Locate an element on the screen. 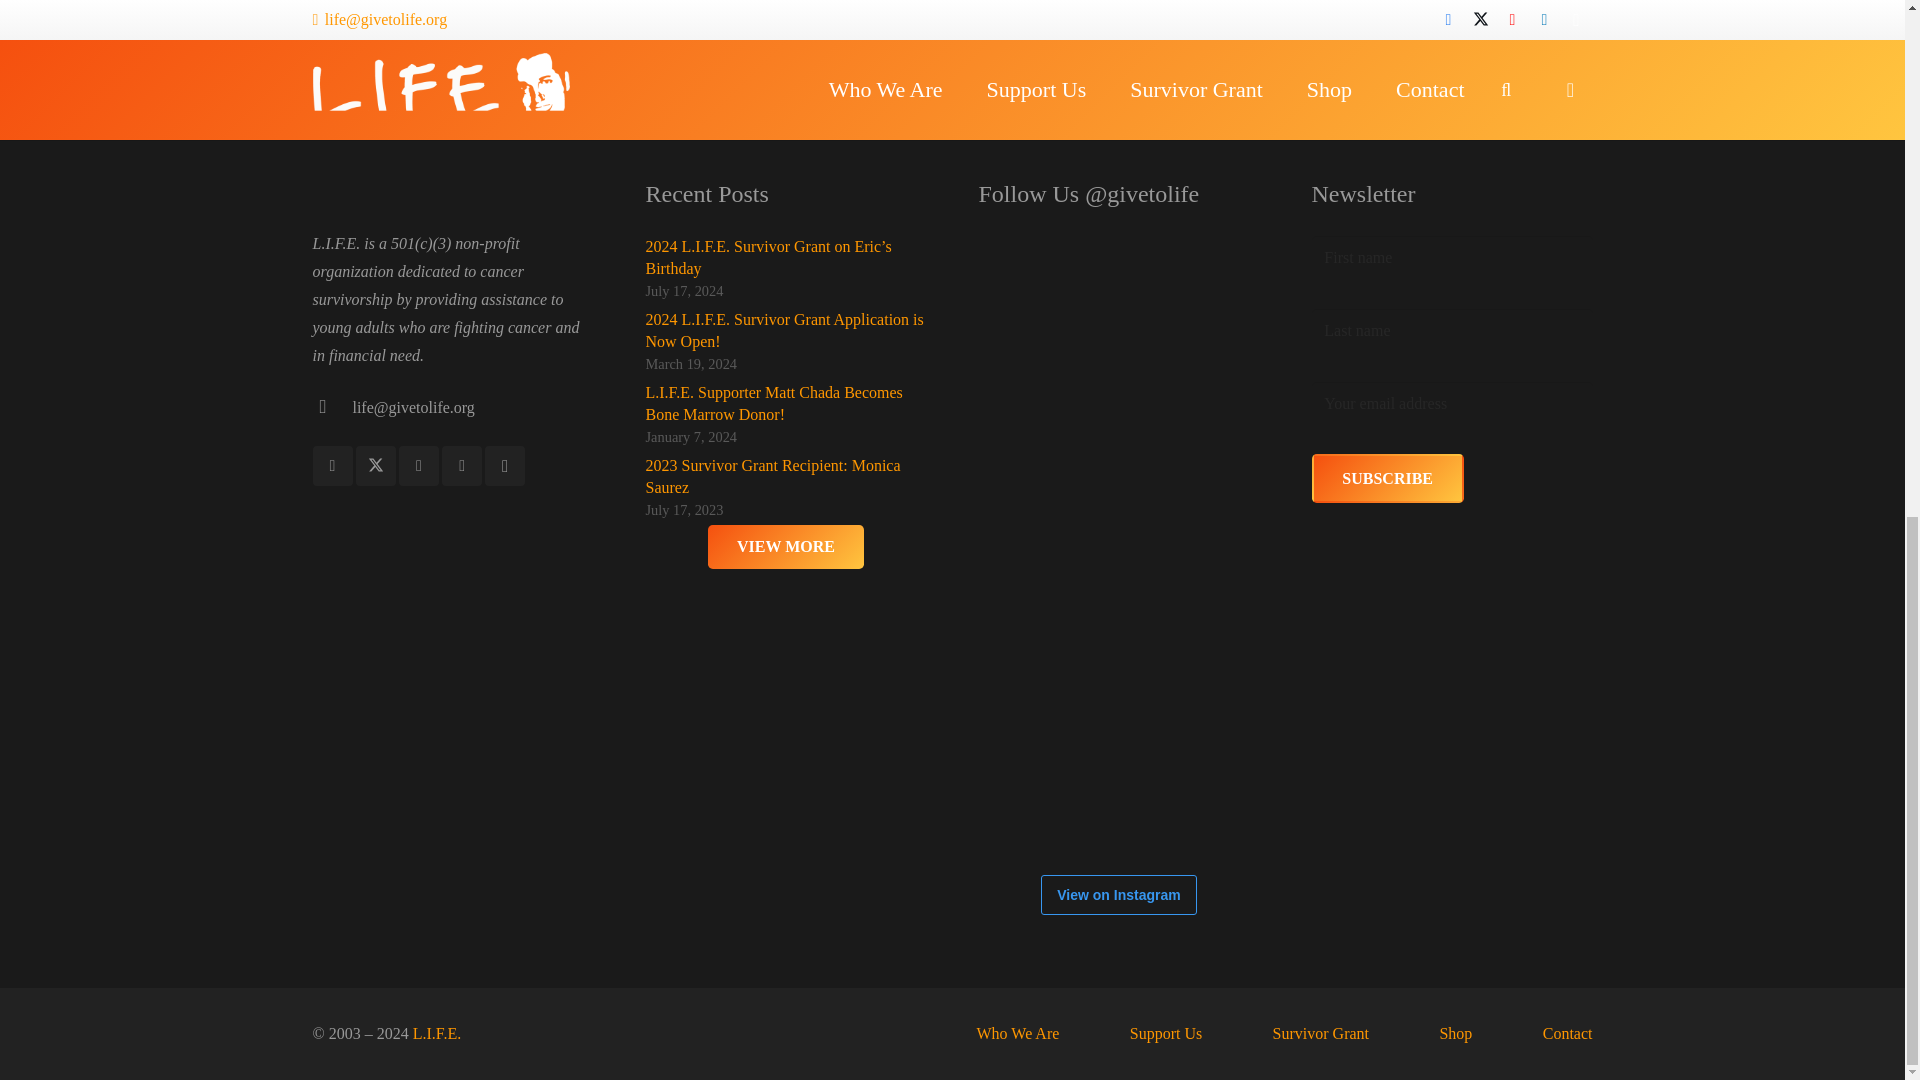 The height and width of the screenshot is (1080, 1920). YouTube is located at coordinates (419, 466).